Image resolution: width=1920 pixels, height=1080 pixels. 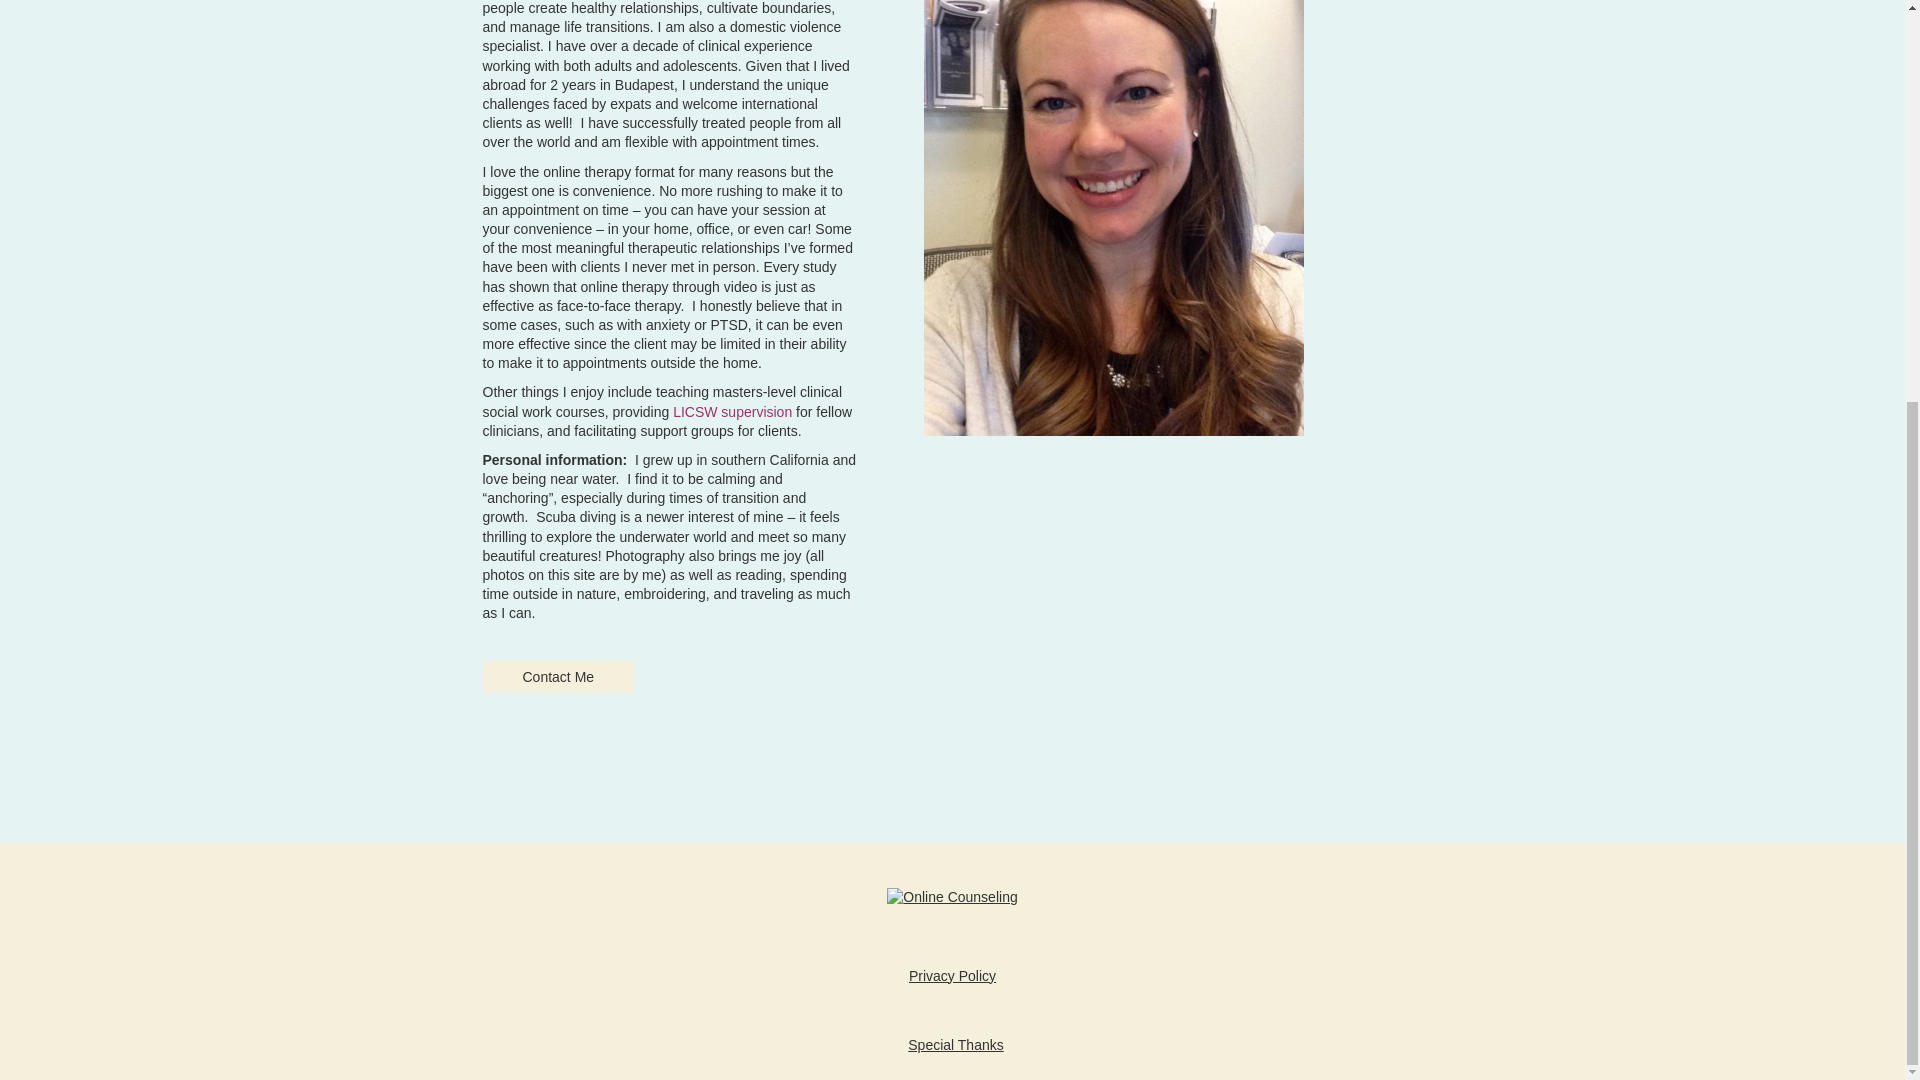 I want to click on LICSW supervision, so click(x=732, y=412).